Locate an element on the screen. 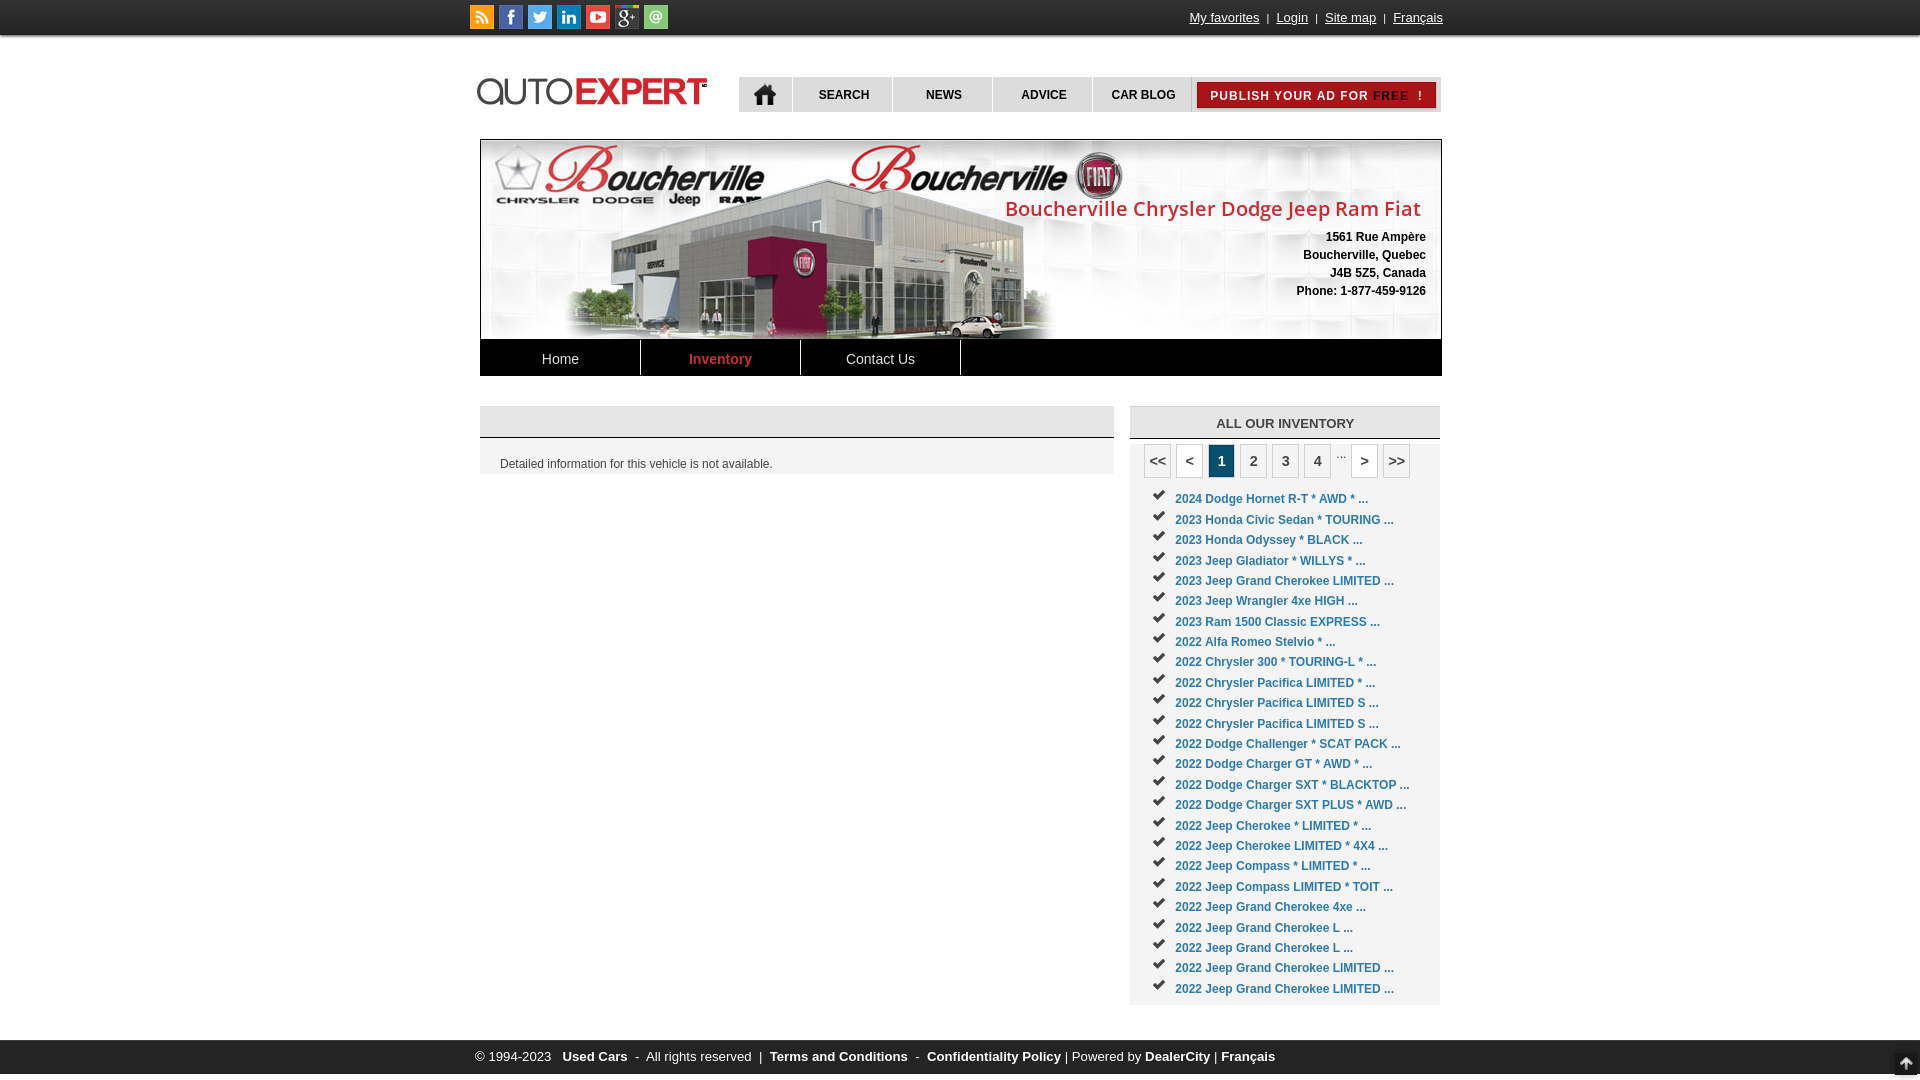 The width and height of the screenshot is (1920, 1080). Confidentiality Policy is located at coordinates (994, 1056).